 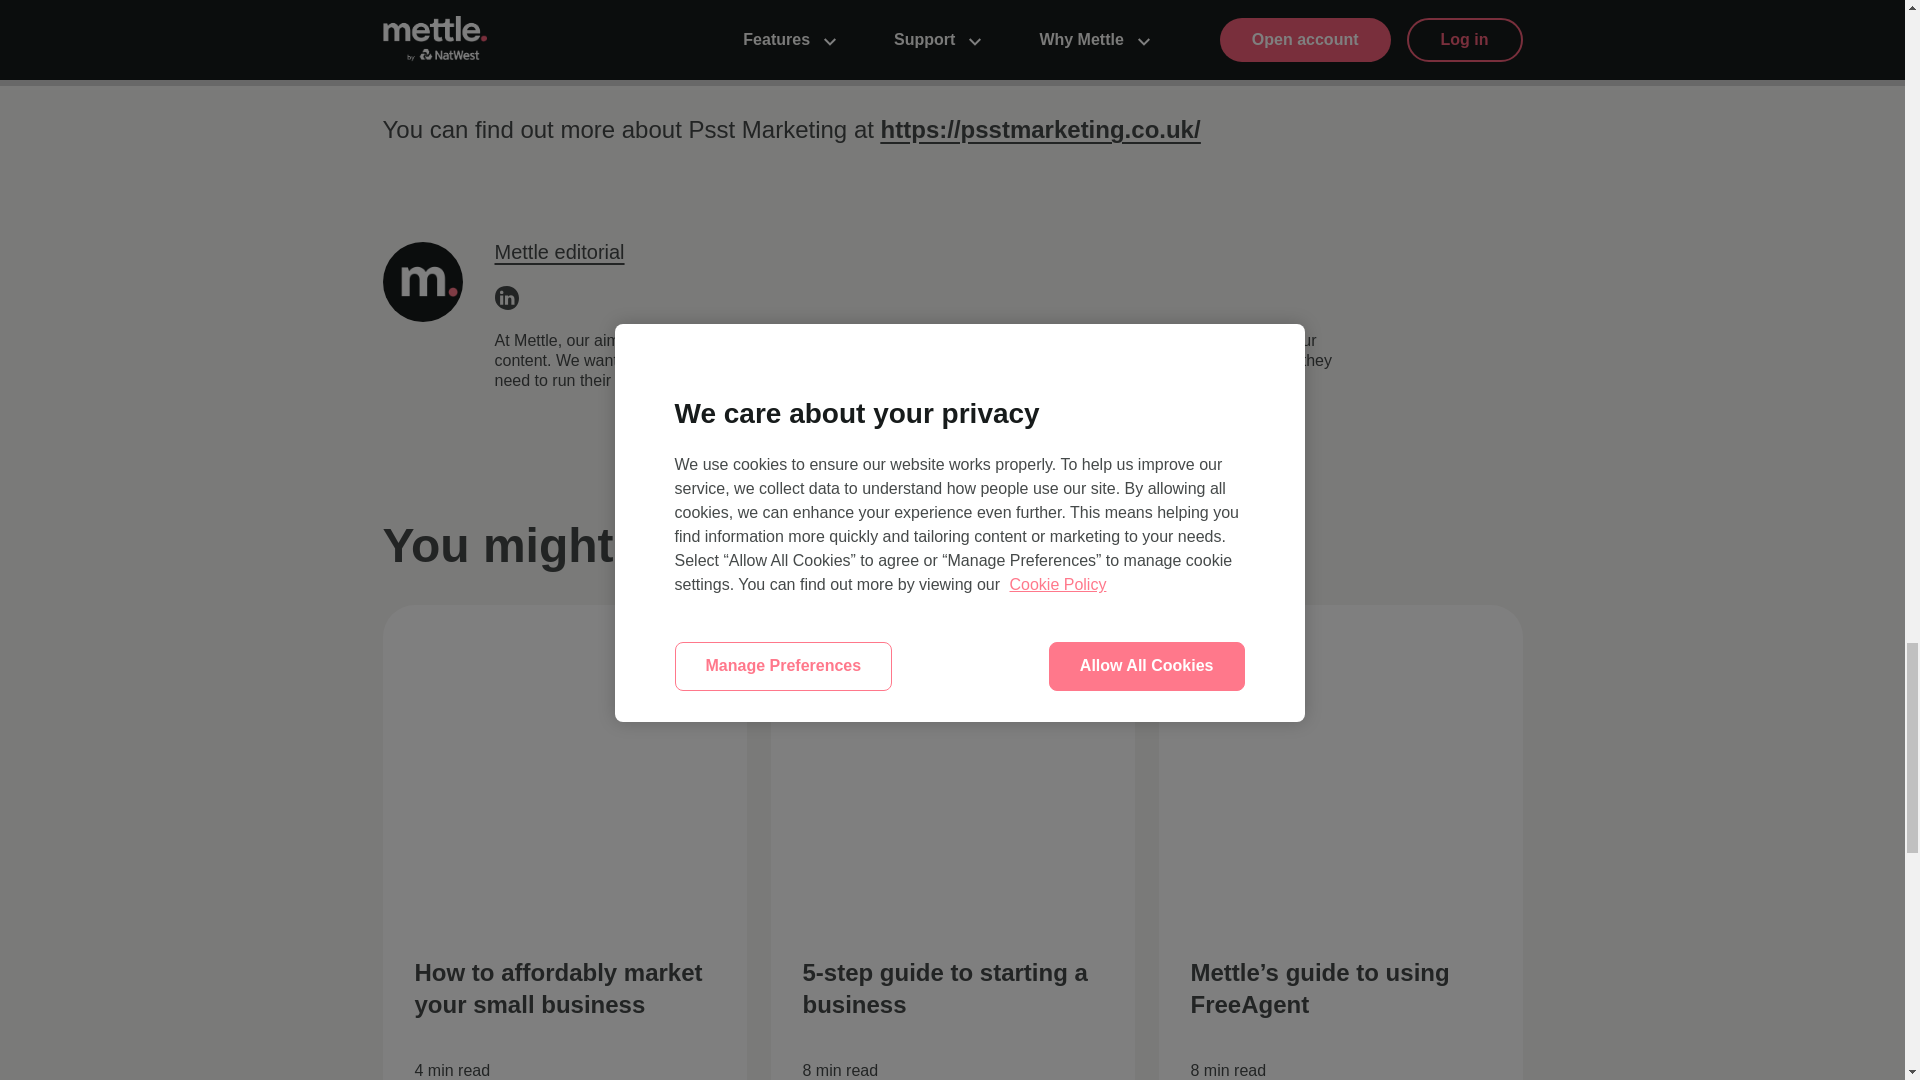 What do you see at coordinates (506, 304) in the screenshot?
I see `linkedIn profile for Mettle editorial` at bounding box center [506, 304].